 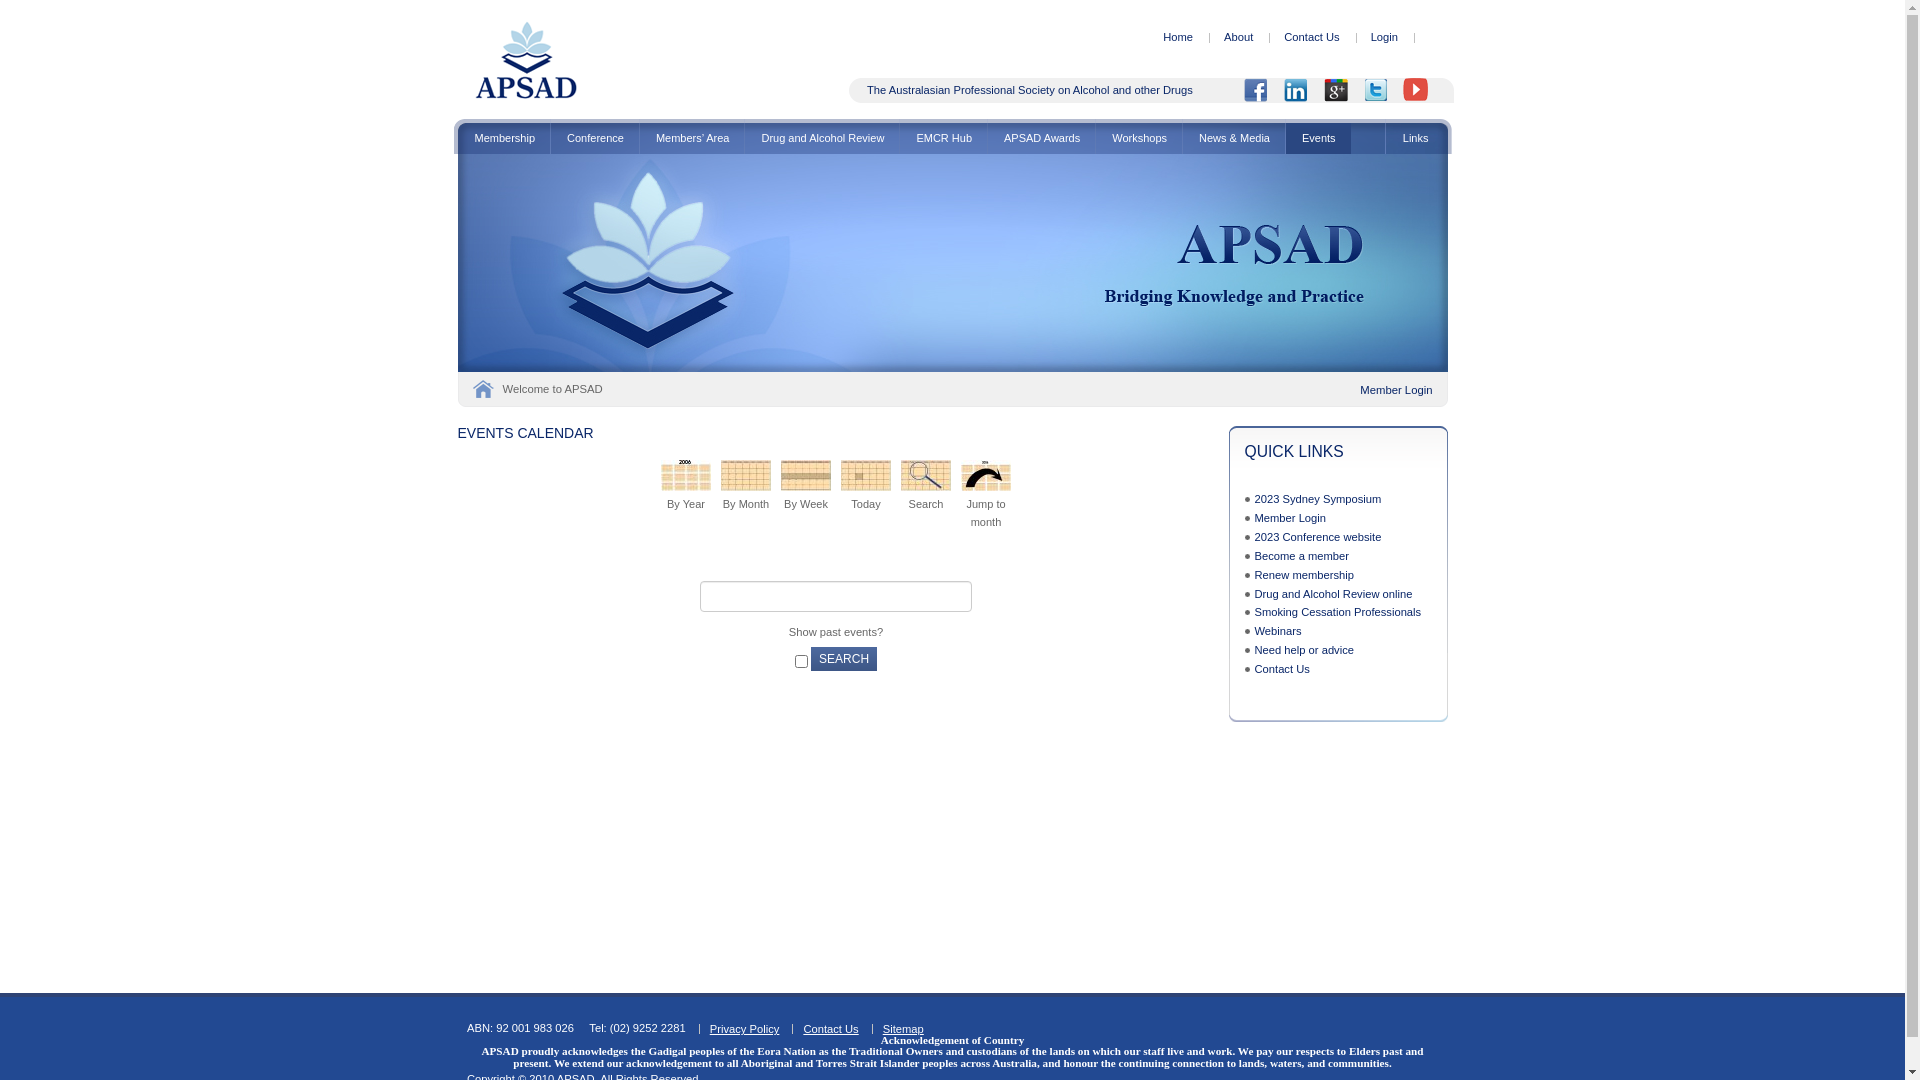 What do you see at coordinates (986, 476) in the screenshot?
I see `Jump to month` at bounding box center [986, 476].